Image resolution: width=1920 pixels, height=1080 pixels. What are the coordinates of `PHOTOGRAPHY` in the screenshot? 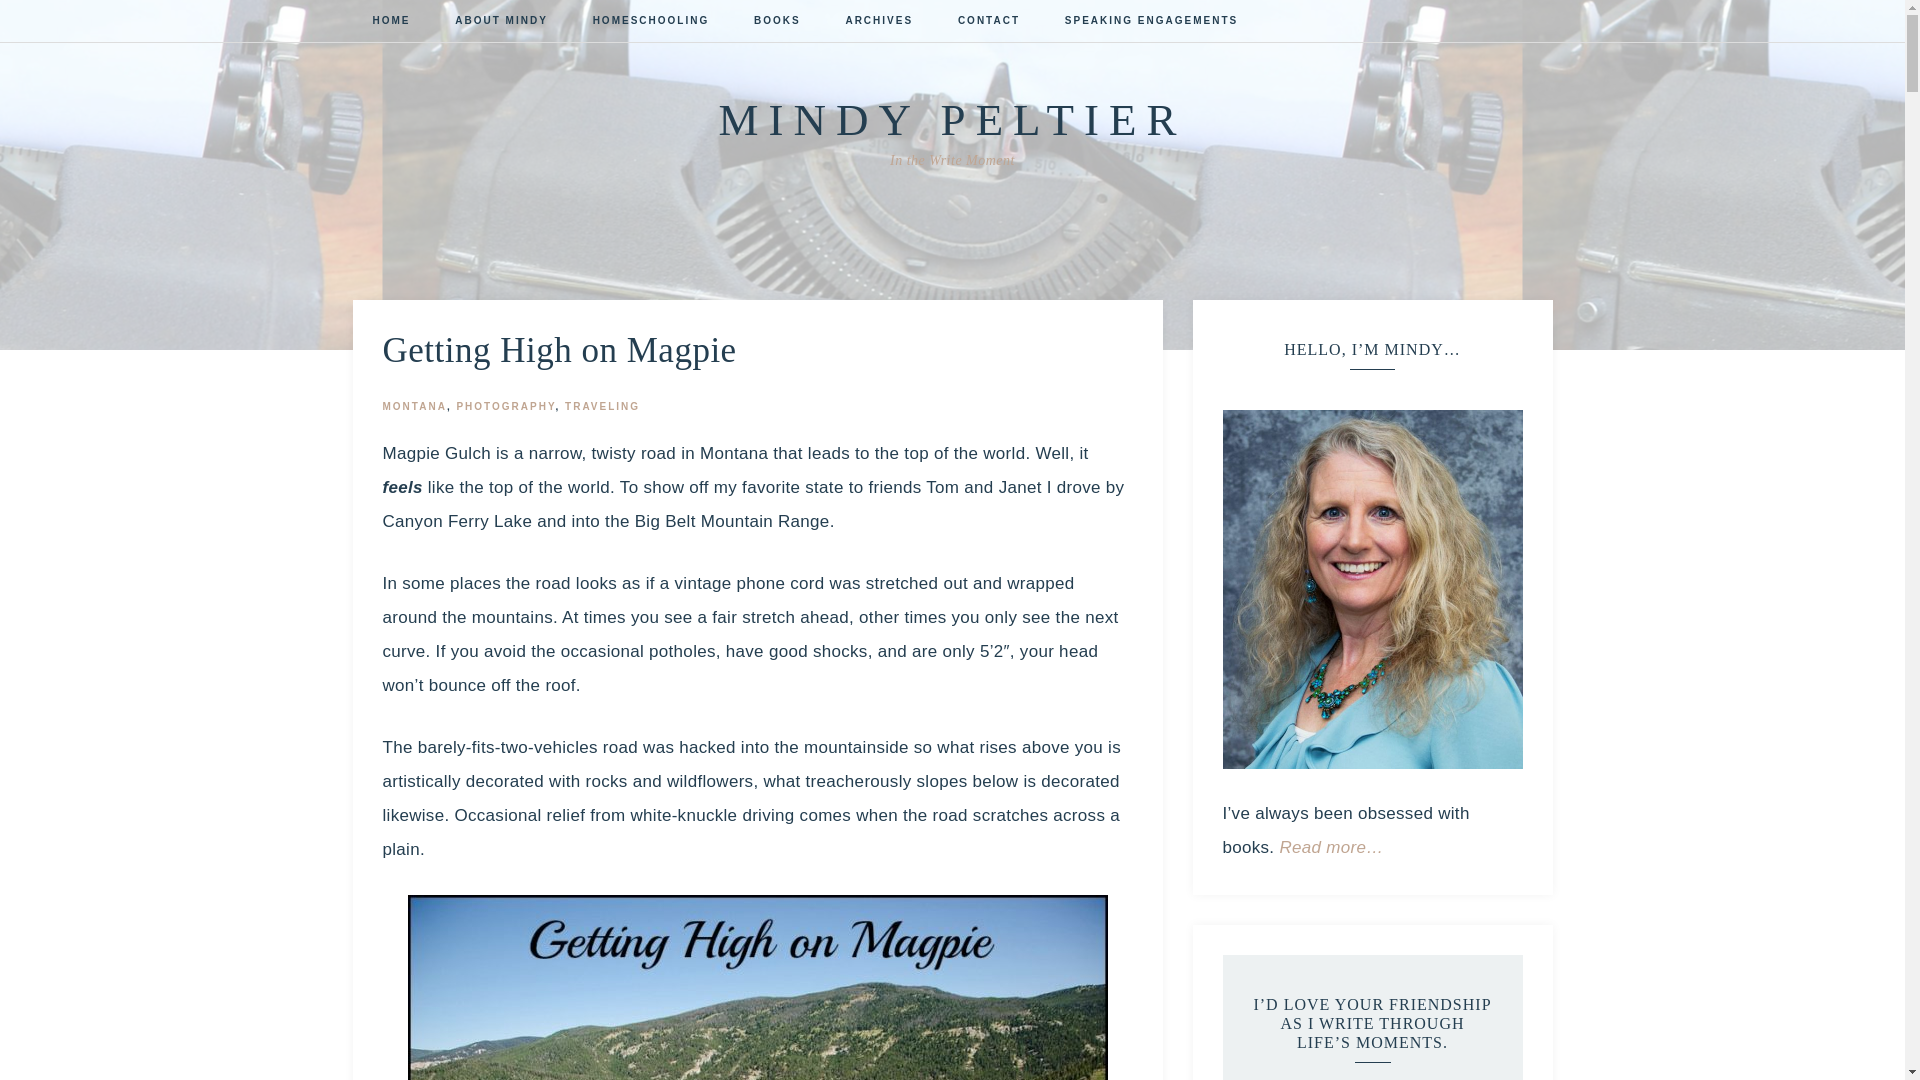 It's located at (505, 406).